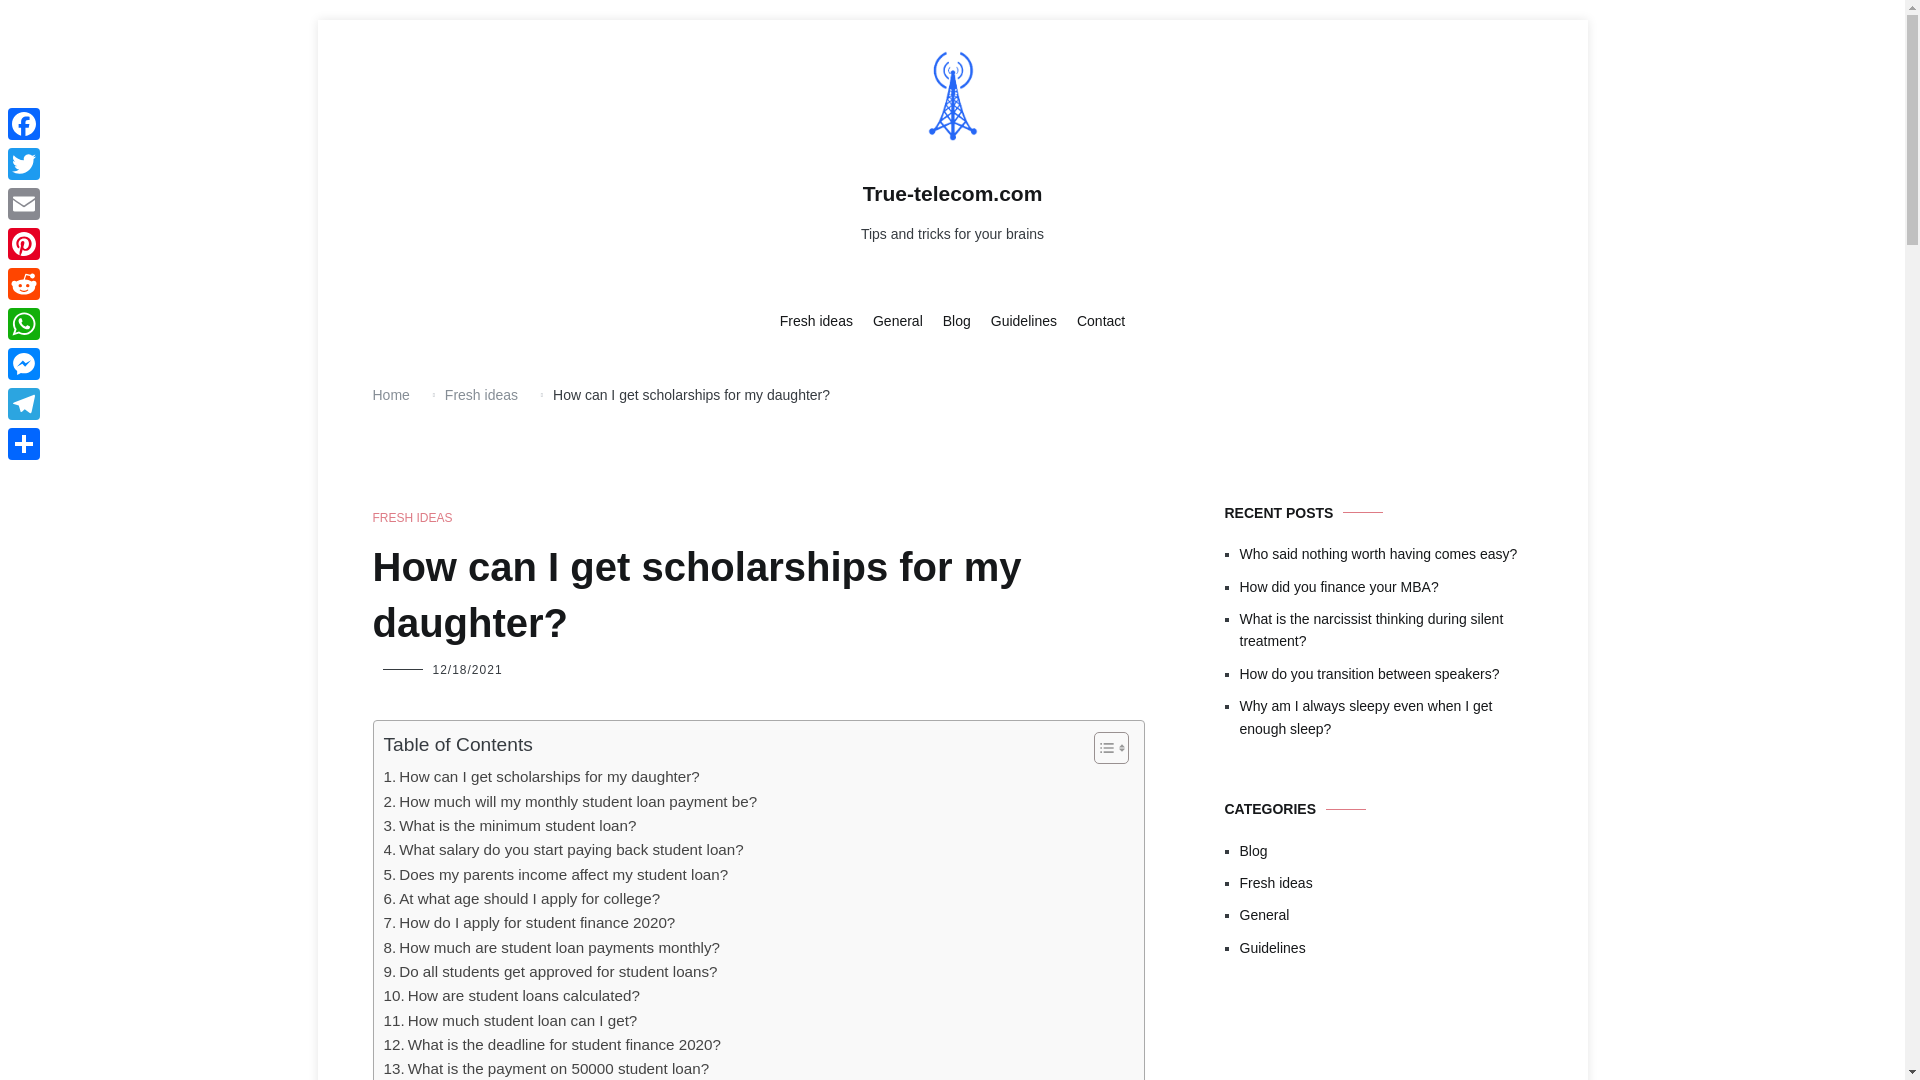 This screenshot has height=1080, width=1920. Describe the element at coordinates (552, 1044) in the screenshot. I see `What is the deadline for student finance 2020?` at that location.